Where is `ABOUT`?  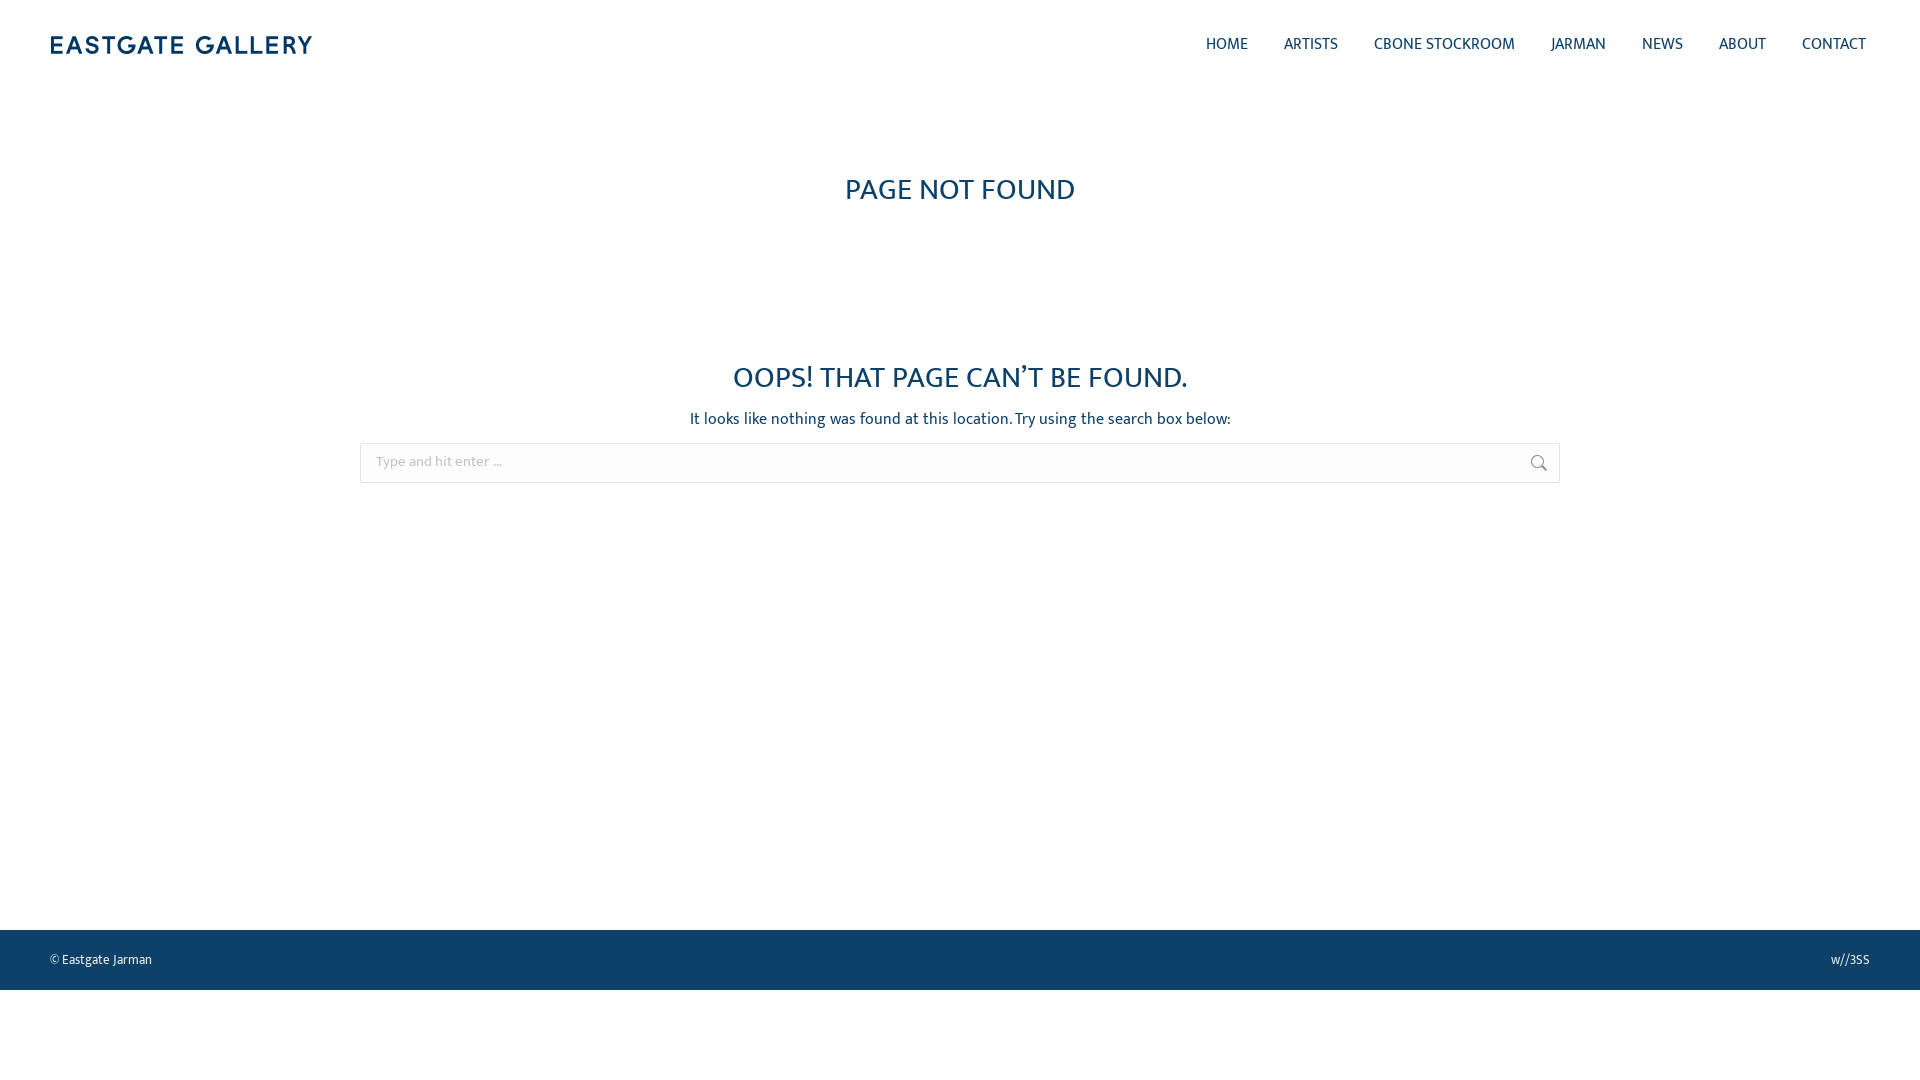
ABOUT is located at coordinates (1742, 45).